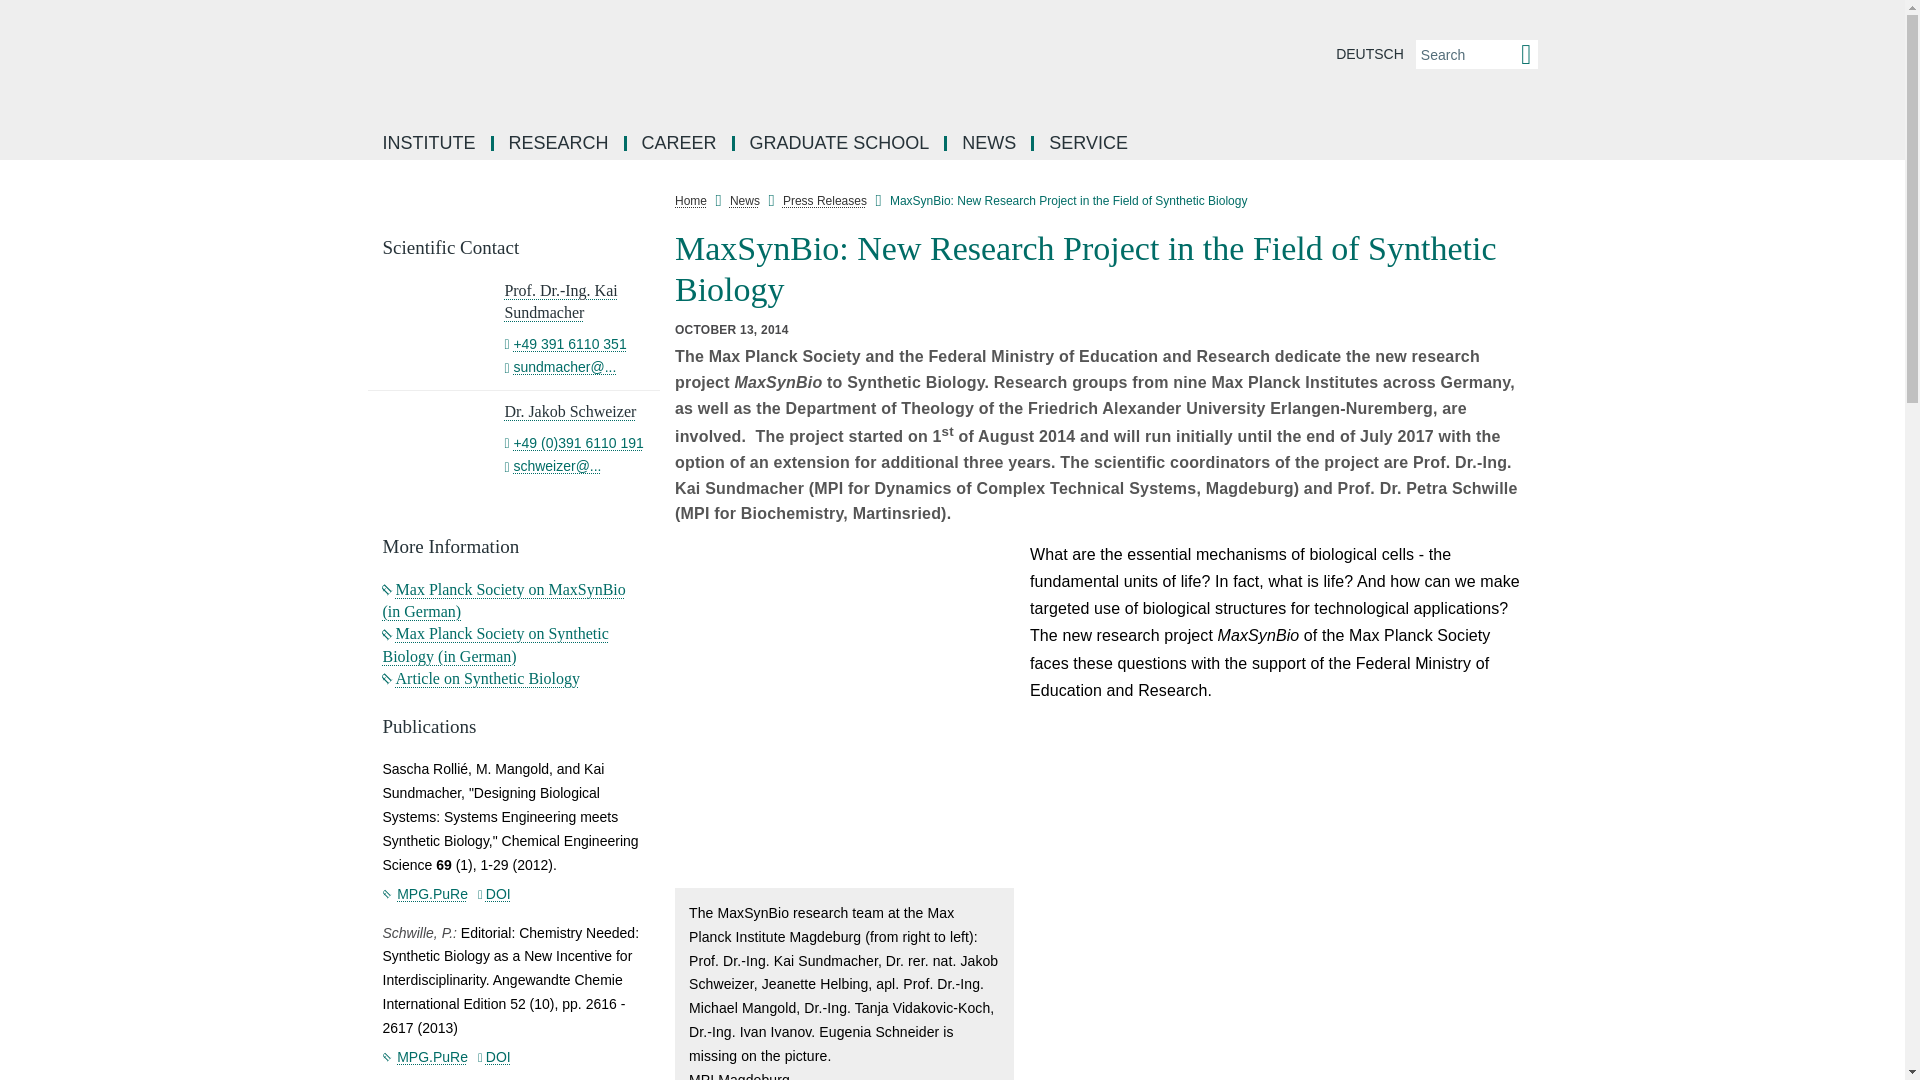 This screenshot has height=1080, width=1920. Describe the element at coordinates (560, 300) in the screenshot. I see `More information about Prof. Dr.-Ing. Kai Sundmacher` at that location.